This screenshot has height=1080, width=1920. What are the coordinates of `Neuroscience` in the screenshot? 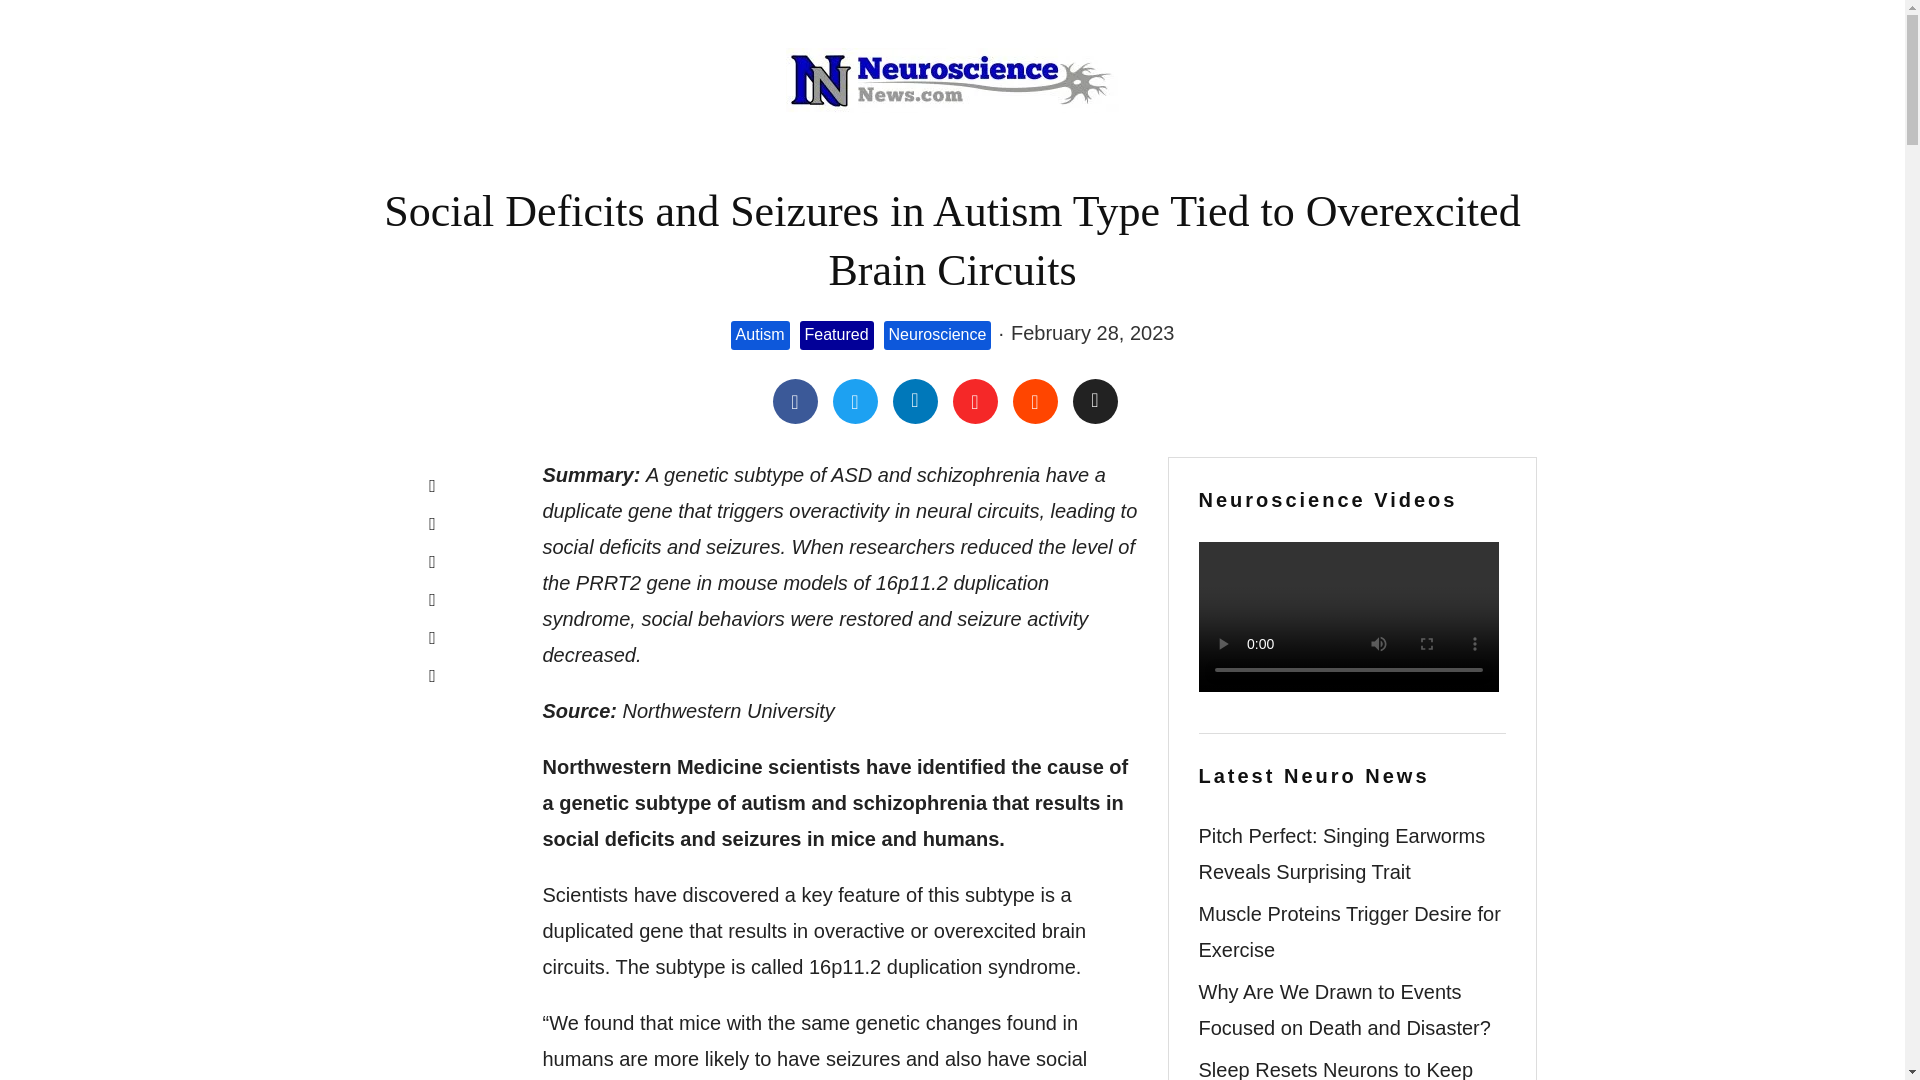 It's located at (938, 334).